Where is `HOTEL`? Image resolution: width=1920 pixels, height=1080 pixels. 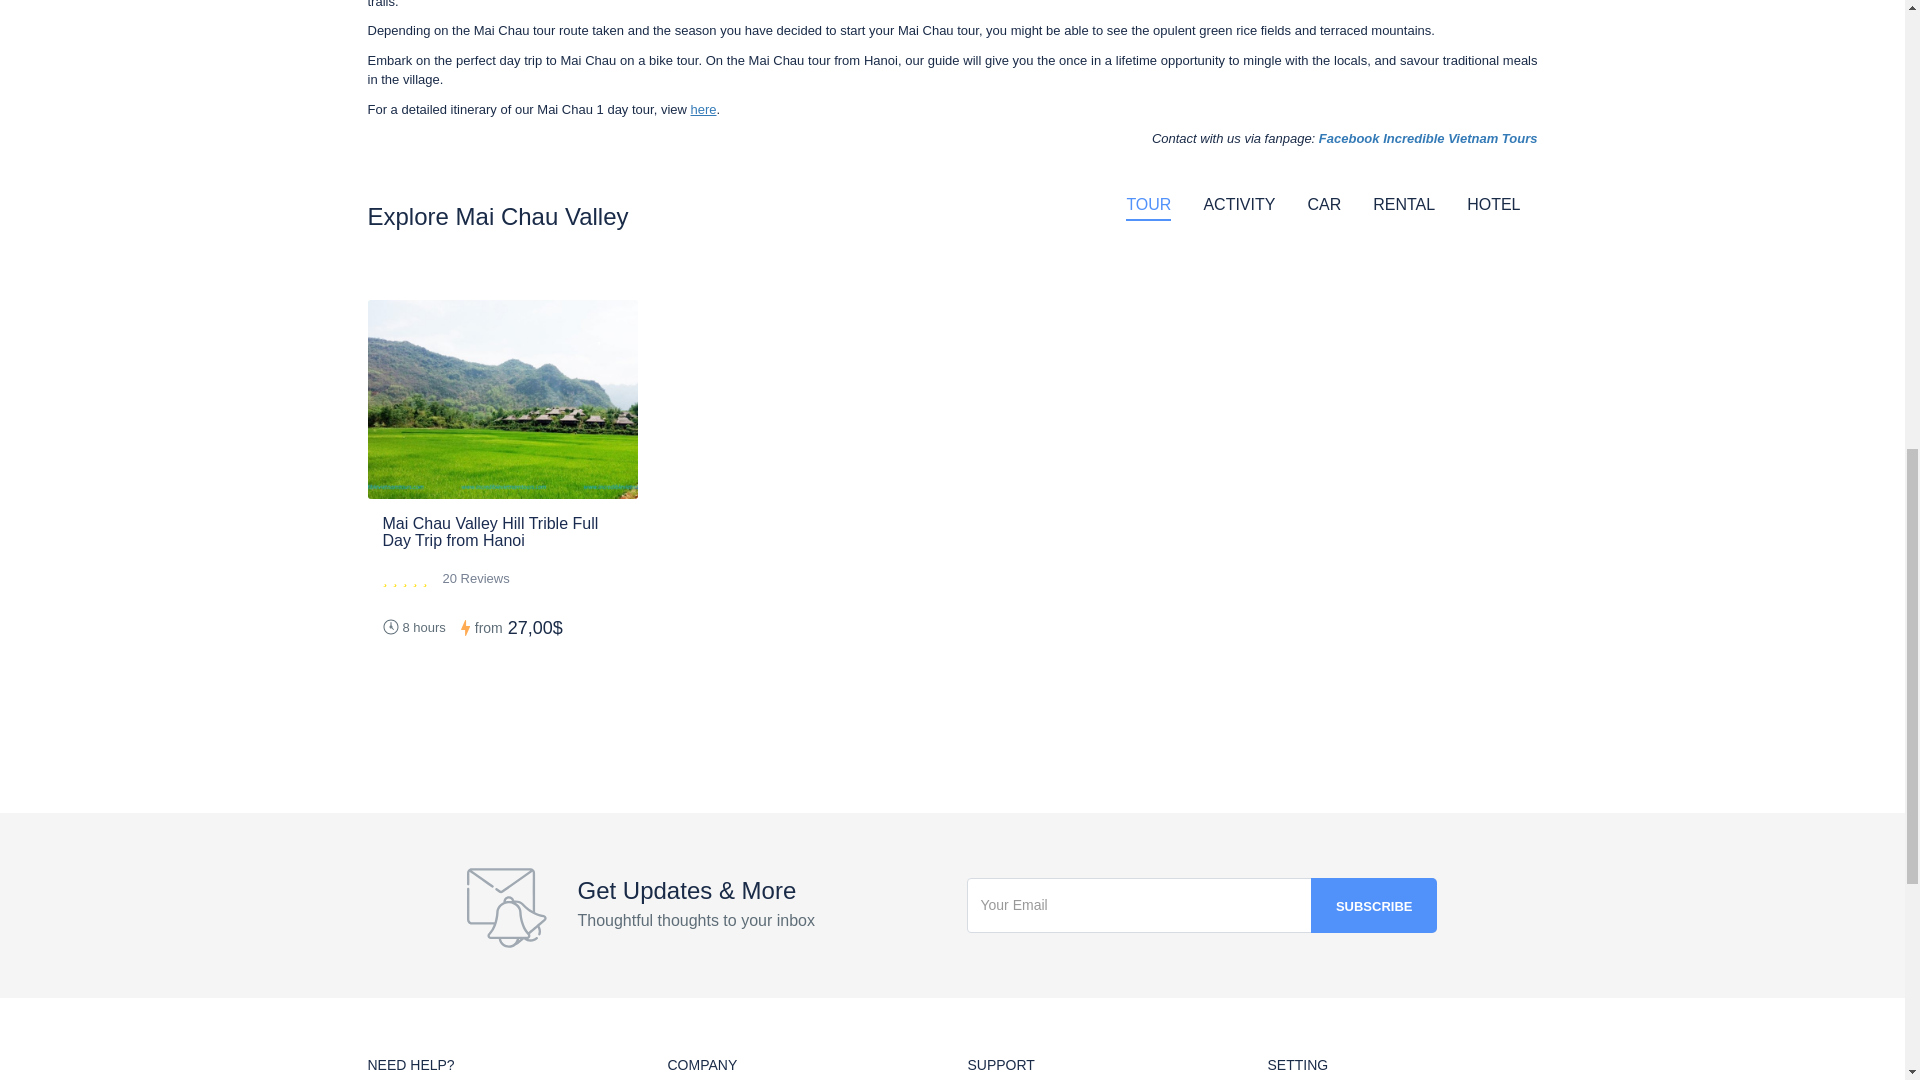 HOTEL is located at coordinates (1493, 206).